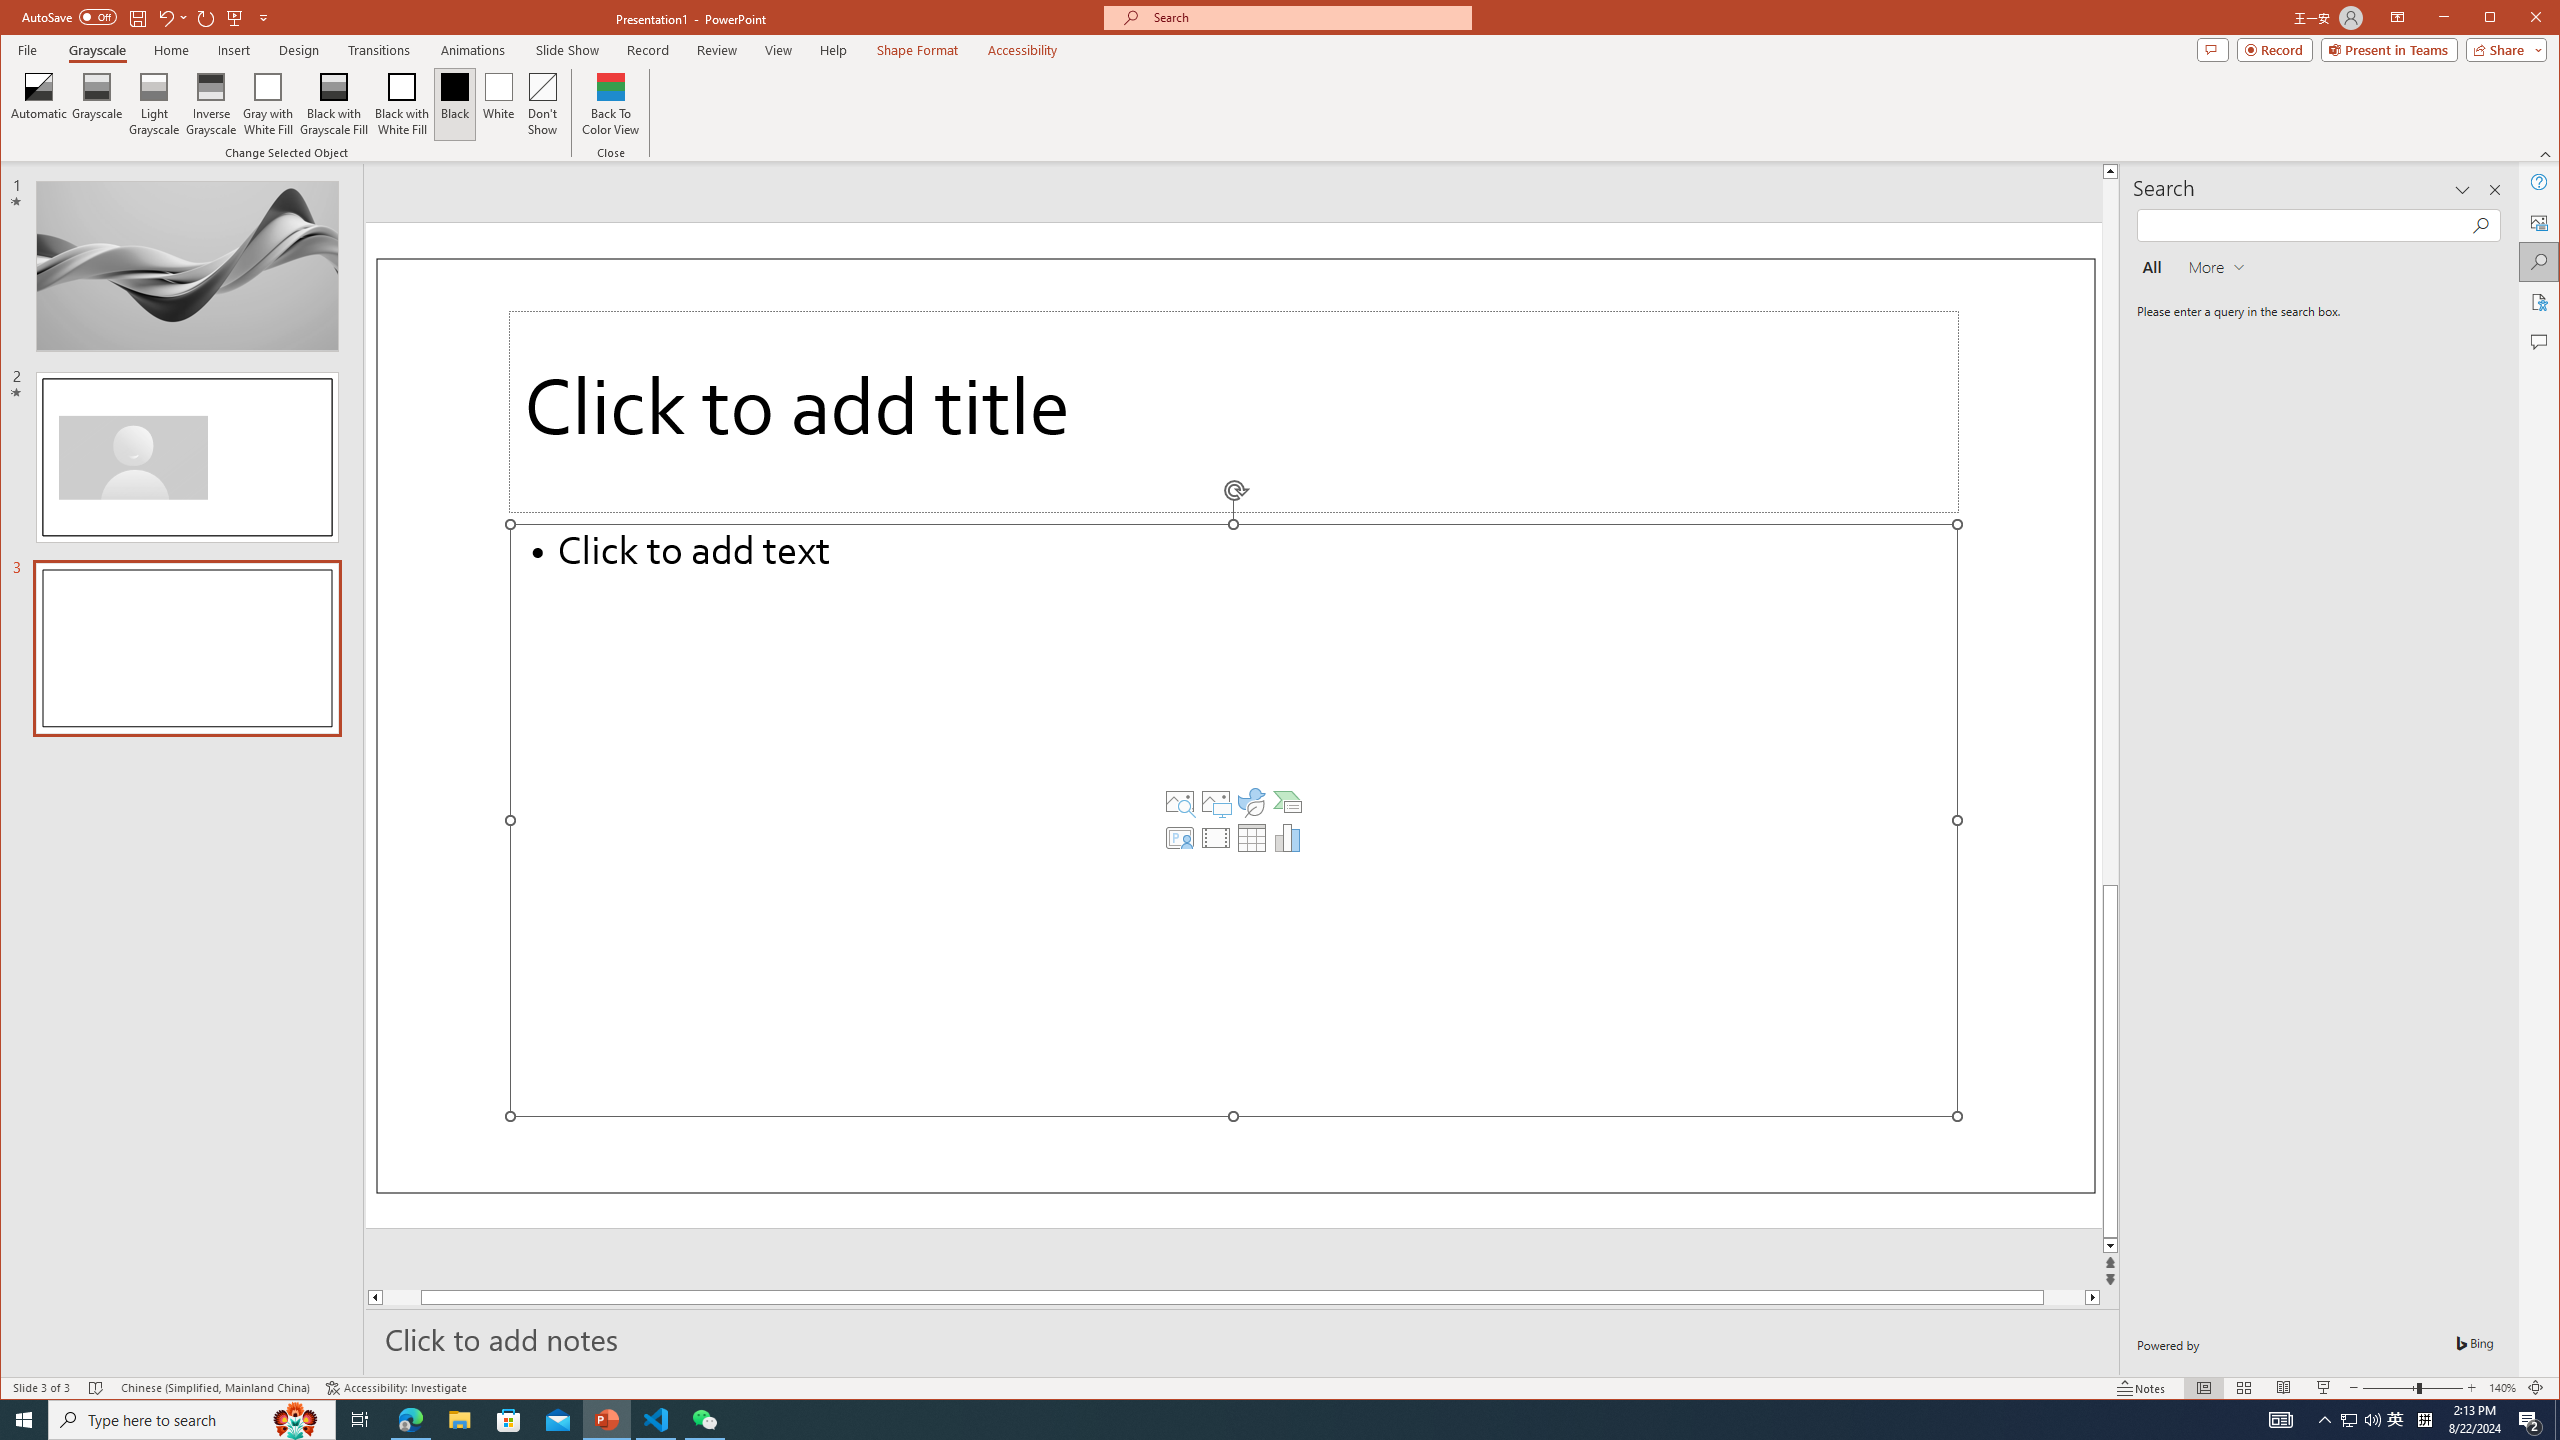 This screenshot has width=2560, height=1440. Describe the element at coordinates (2389, 1388) in the screenshot. I see `Zoom Out` at that location.